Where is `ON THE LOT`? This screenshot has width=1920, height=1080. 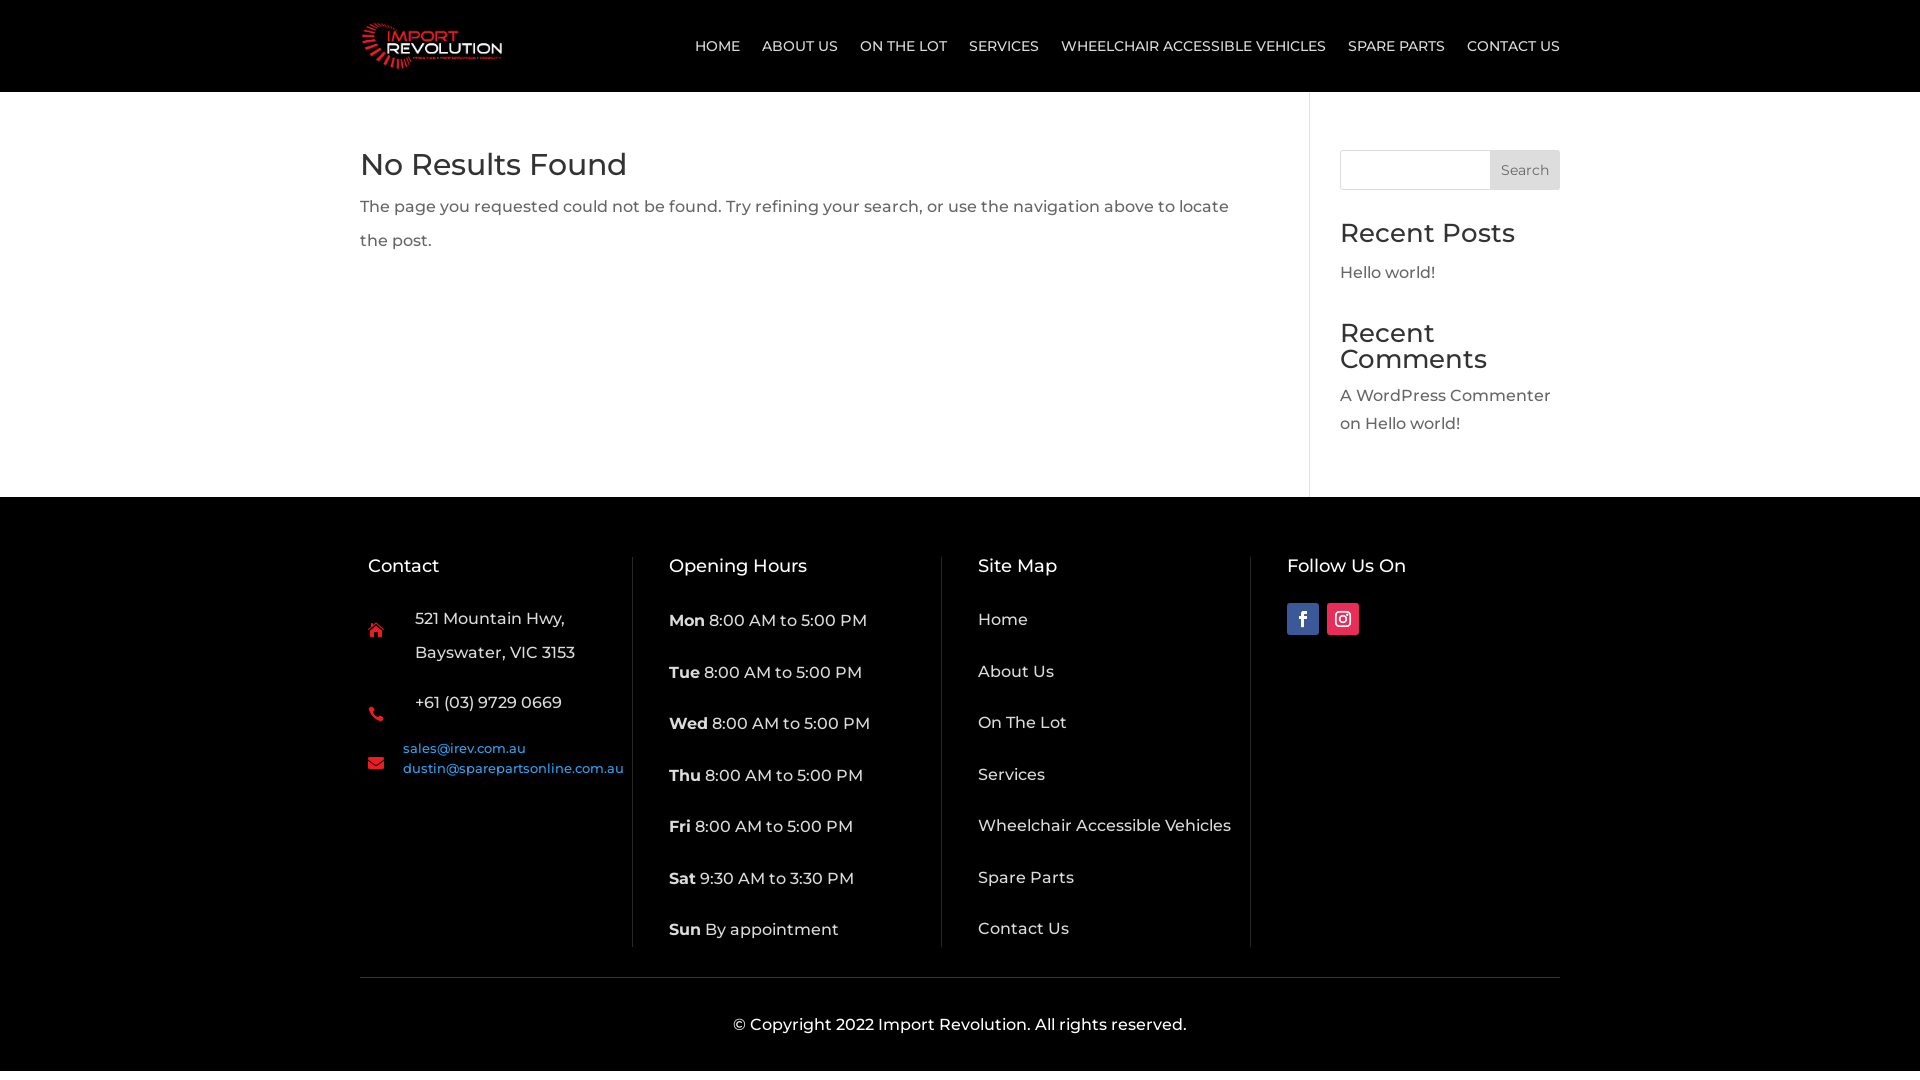
ON THE LOT is located at coordinates (904, 46).